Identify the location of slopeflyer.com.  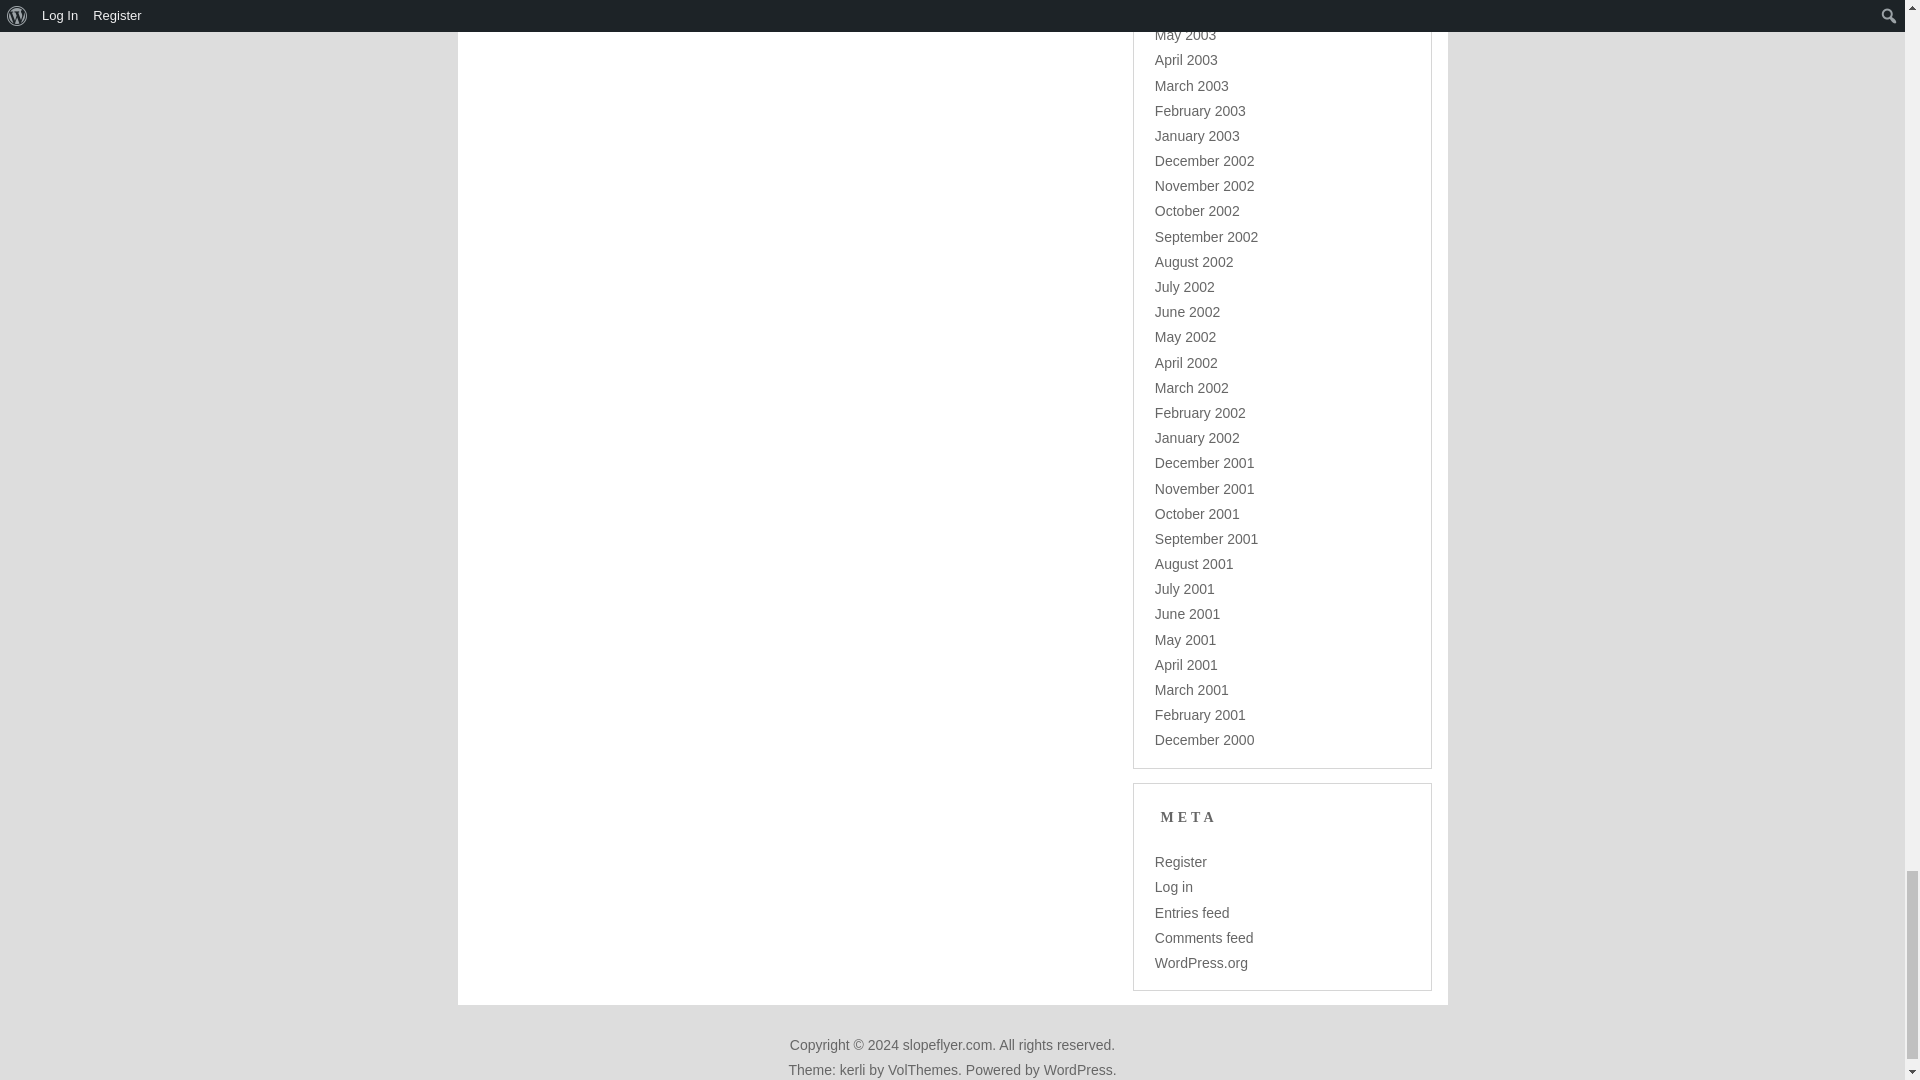
(947, 1044).